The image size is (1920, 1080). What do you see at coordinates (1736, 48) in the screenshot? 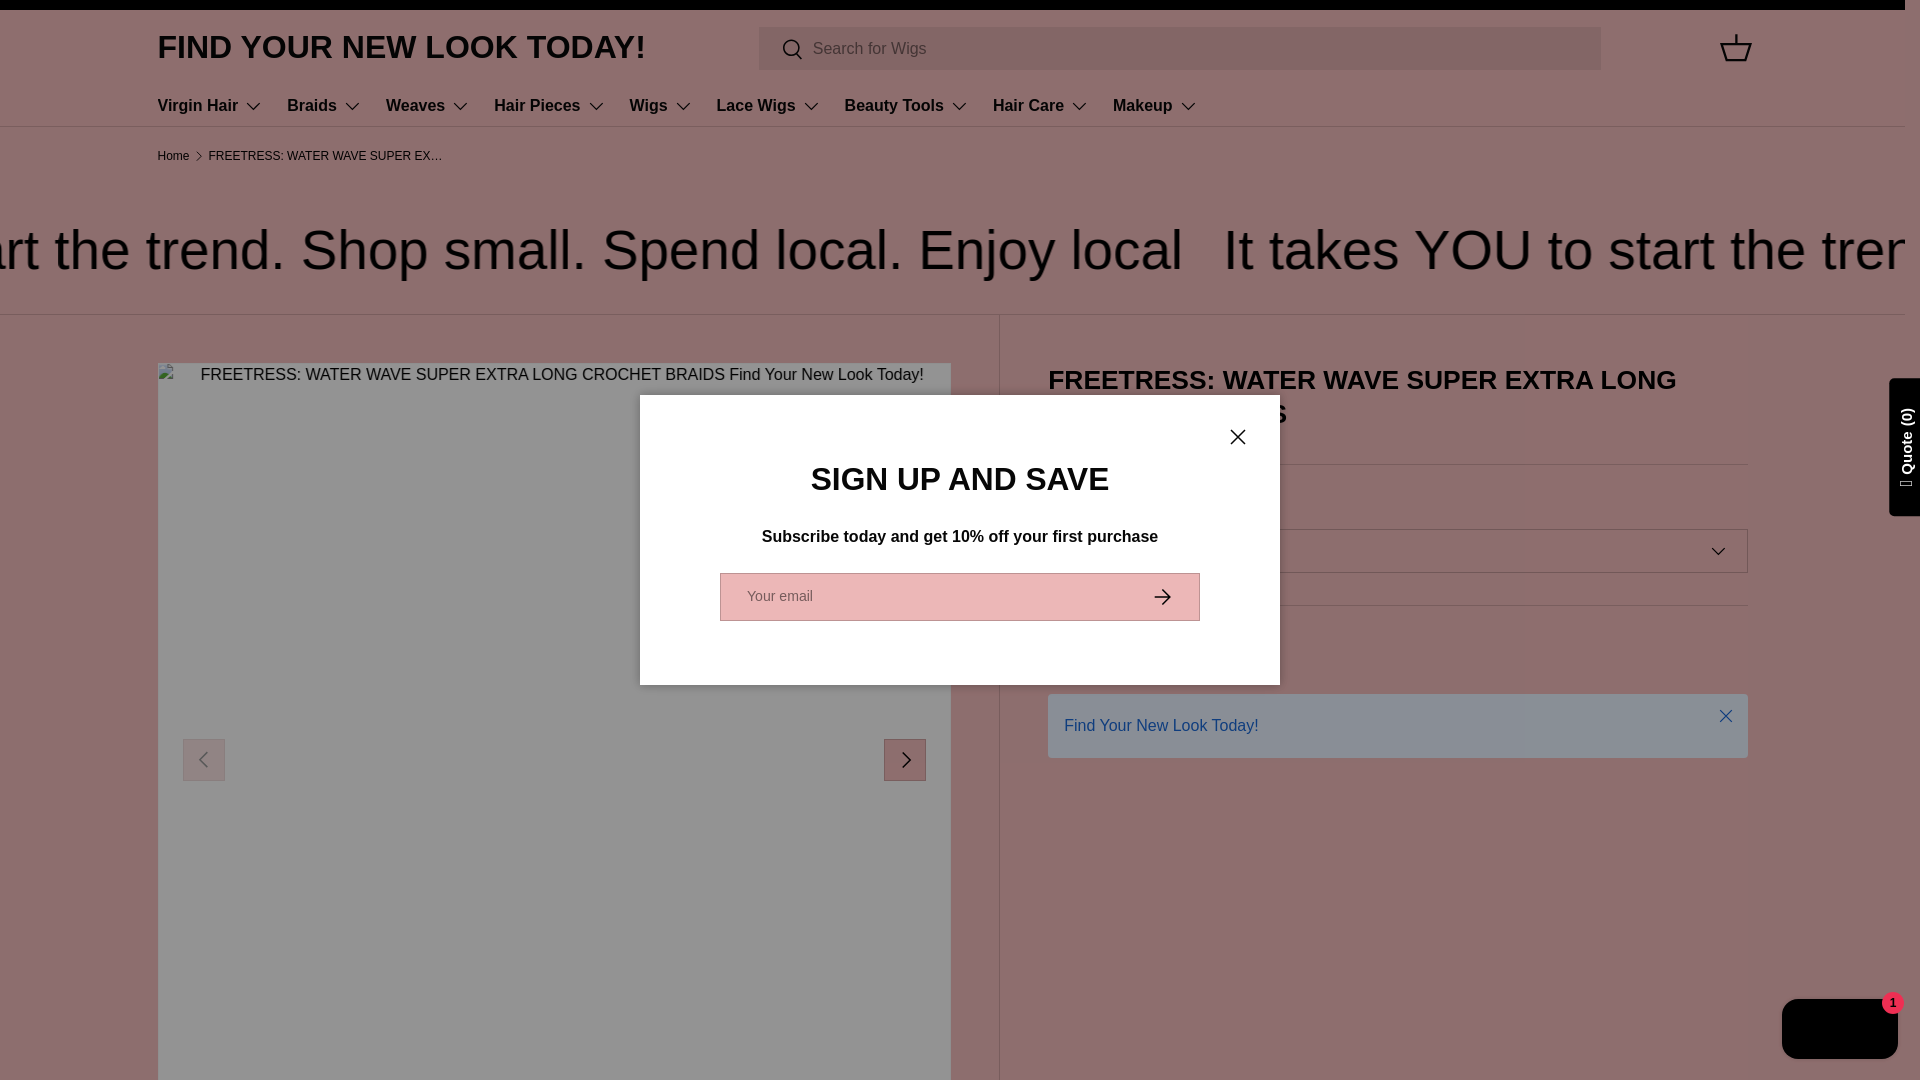
I see `Basket` at bounding box center [1736, 48].